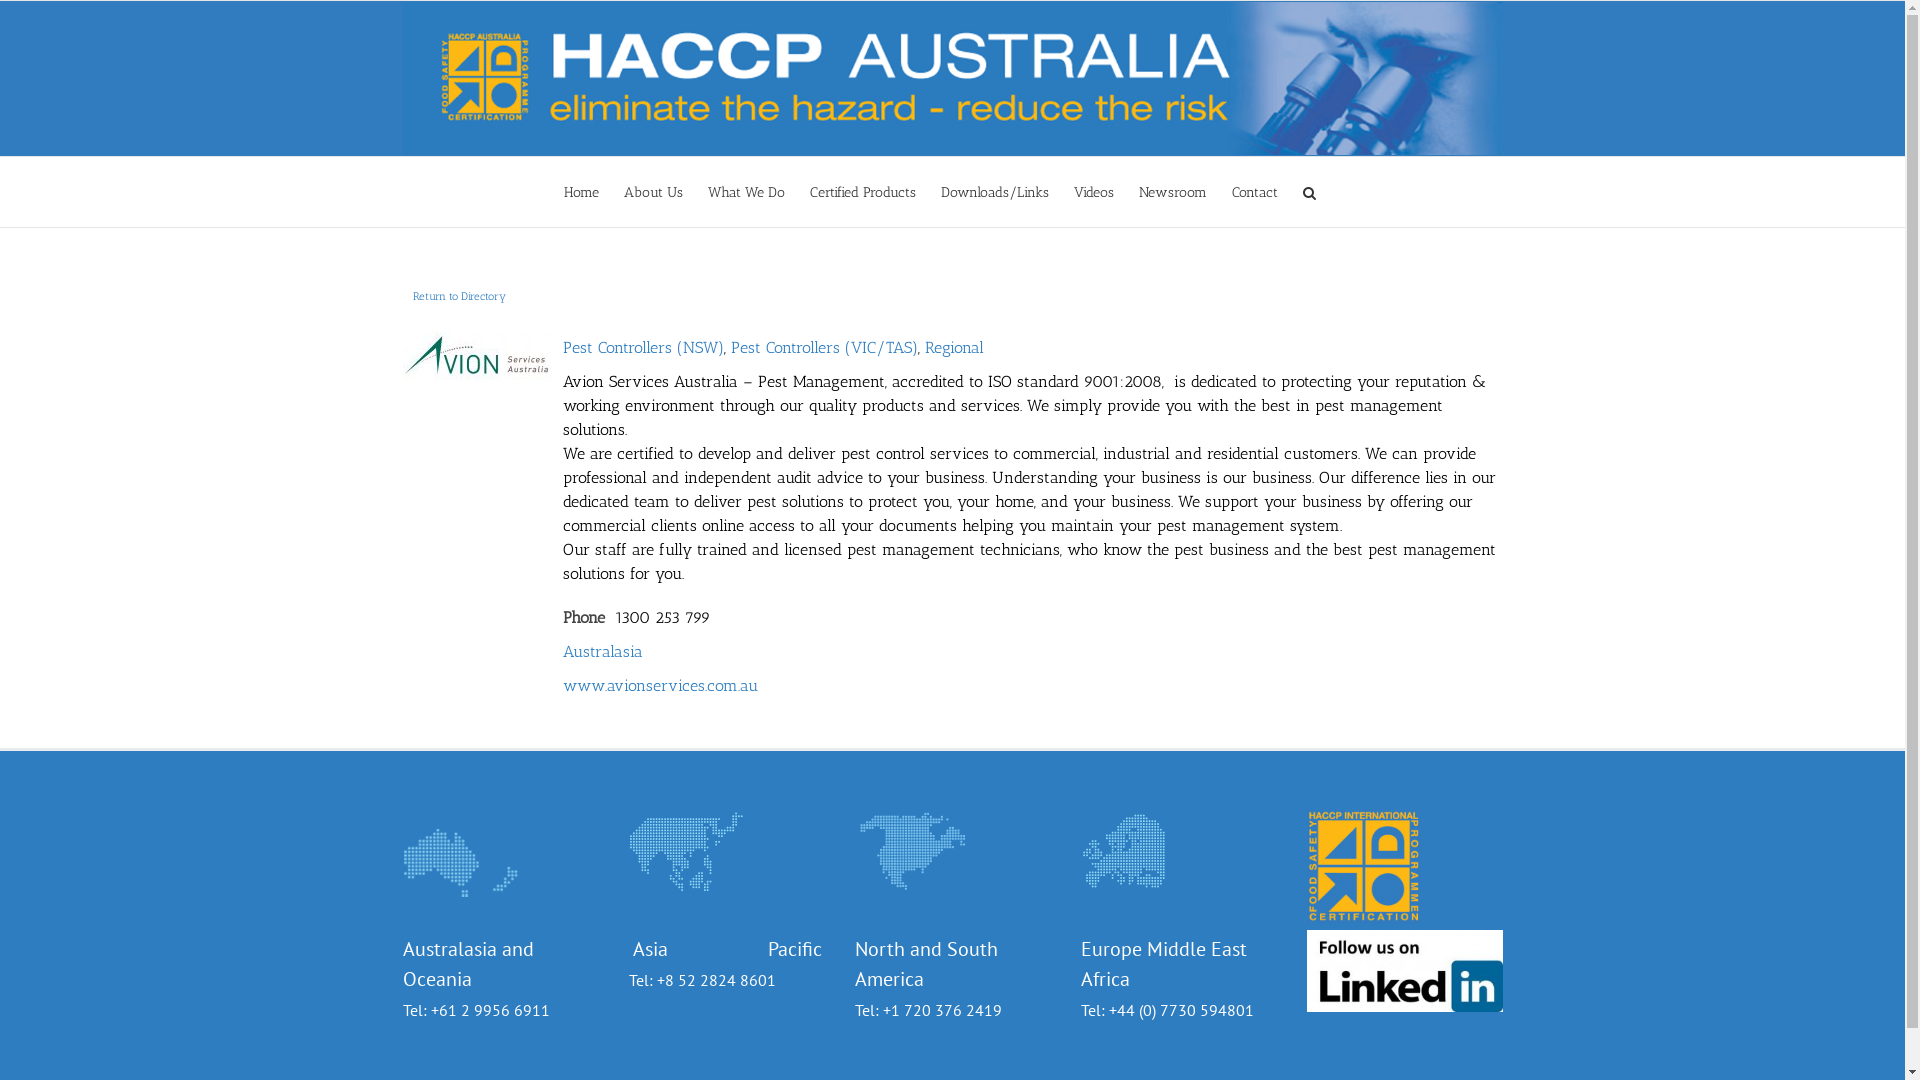  I want to click on Regional, so click(954, 348).